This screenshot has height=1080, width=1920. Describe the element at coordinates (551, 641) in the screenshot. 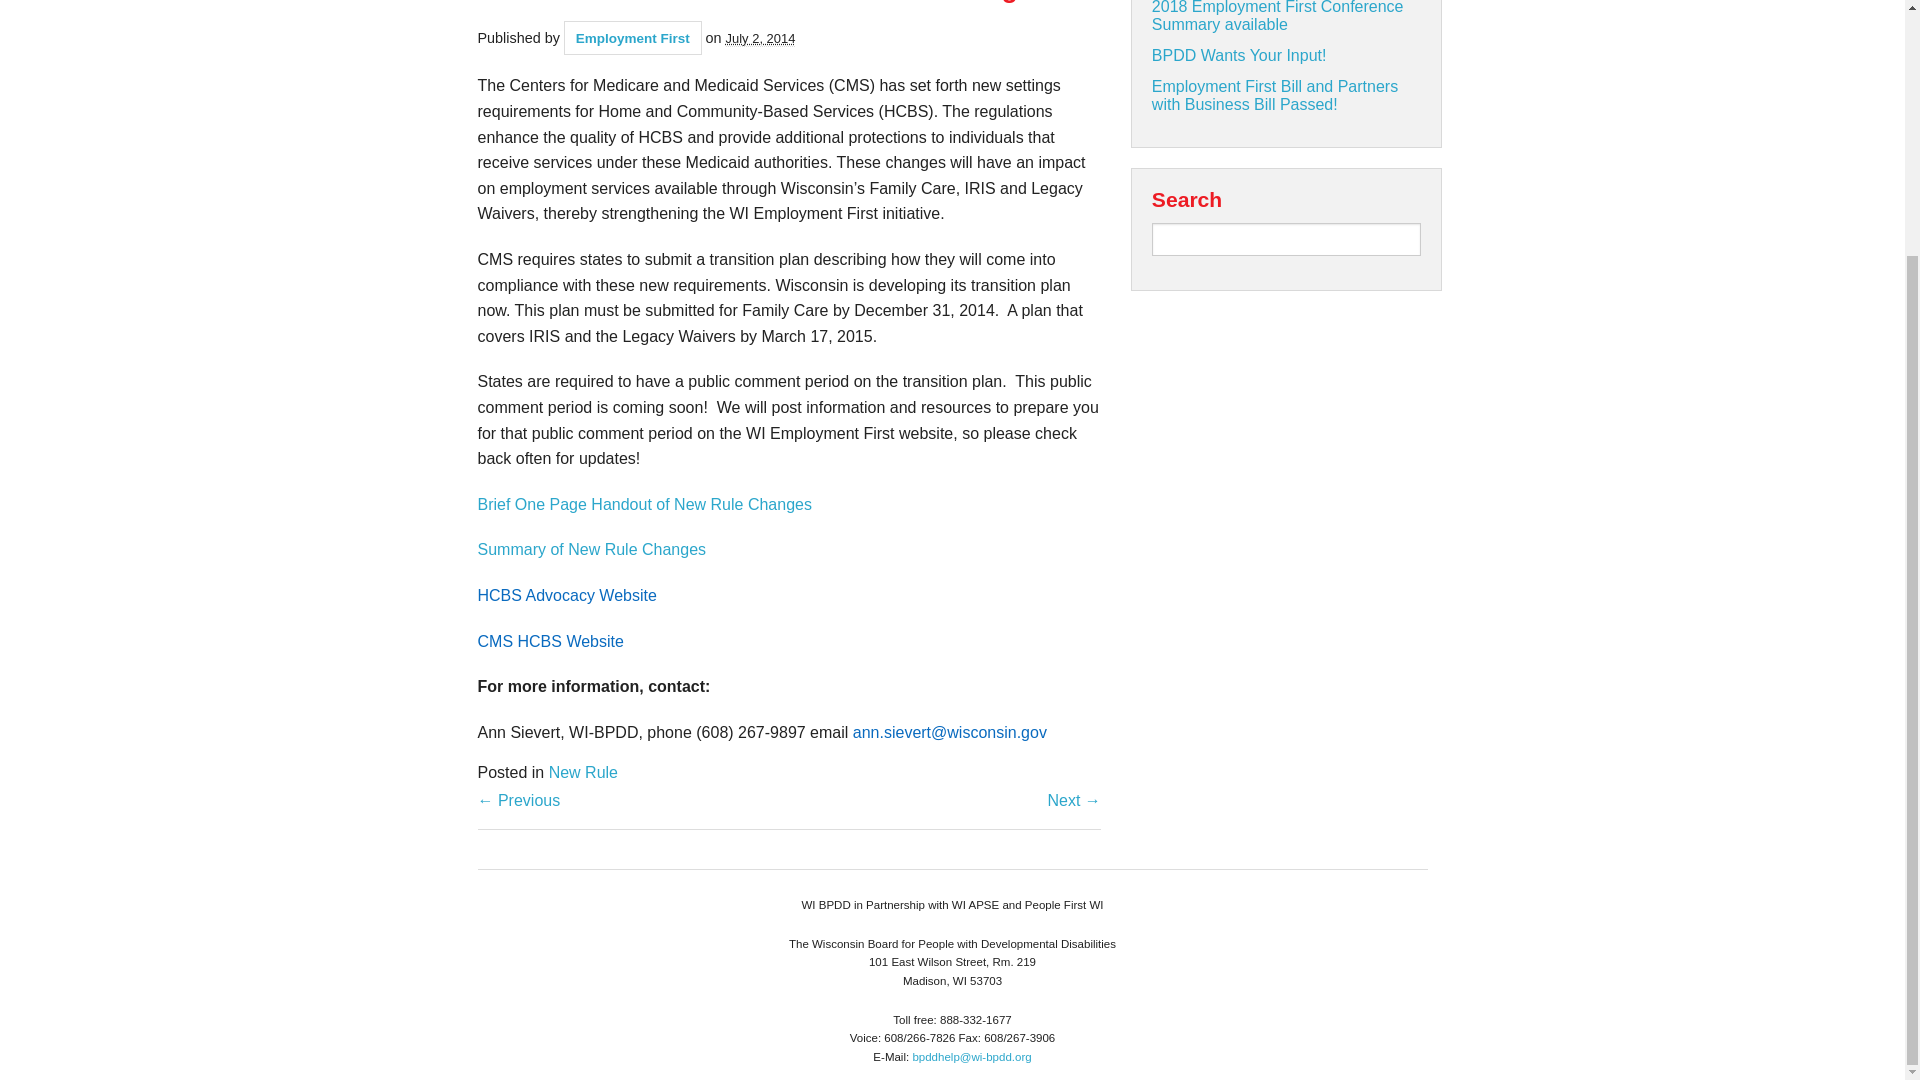

I see `CMS HCBS Website` at that location.